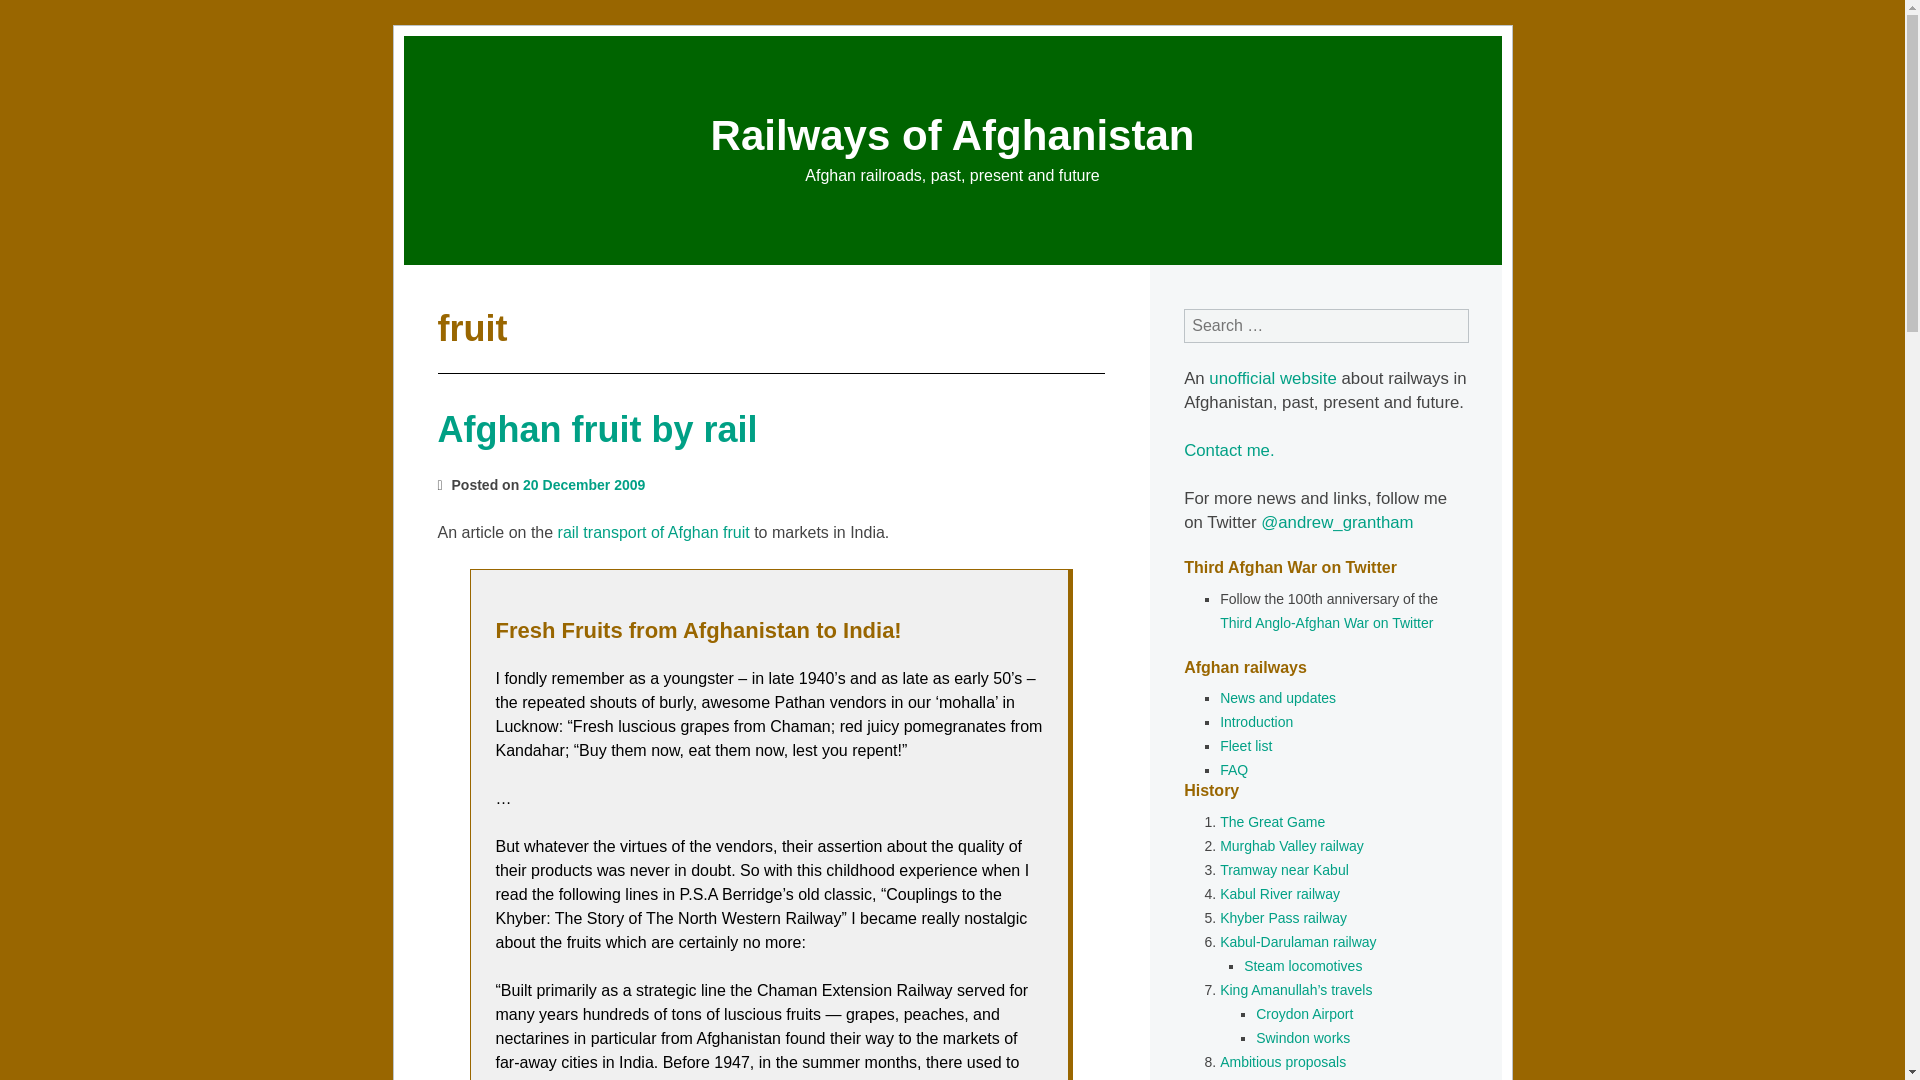 The width and height of the screenshot is (1920, 1080). What do you see at coordinates (1298, 942) in the screenshot?
I see `Kabul to Darulaman railway` at bounding box center [1298, 942].